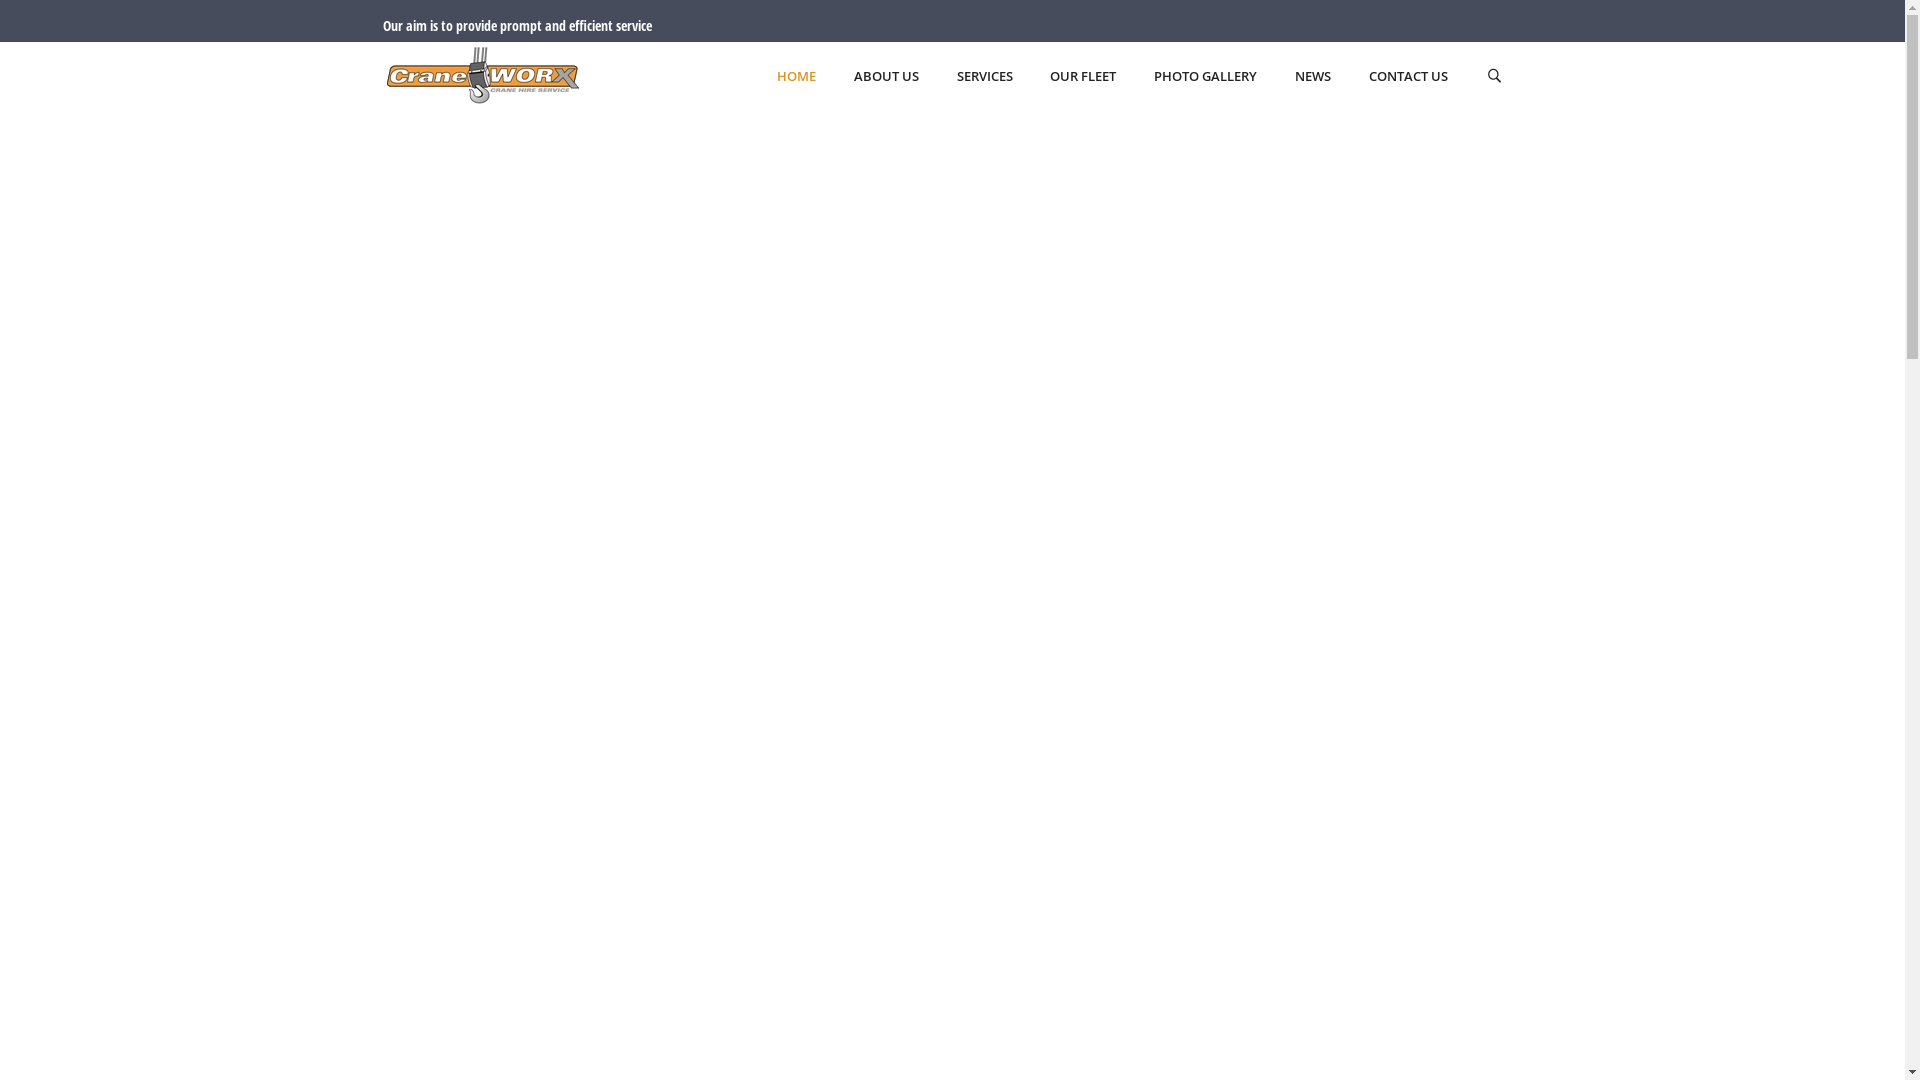 Image resolution: width=1920 pixels, height=1080 pixels. What do you see at coordinates (1408, 78) in the screenshot?
I see `CONTACT US` at bounding box center [1408, 78].